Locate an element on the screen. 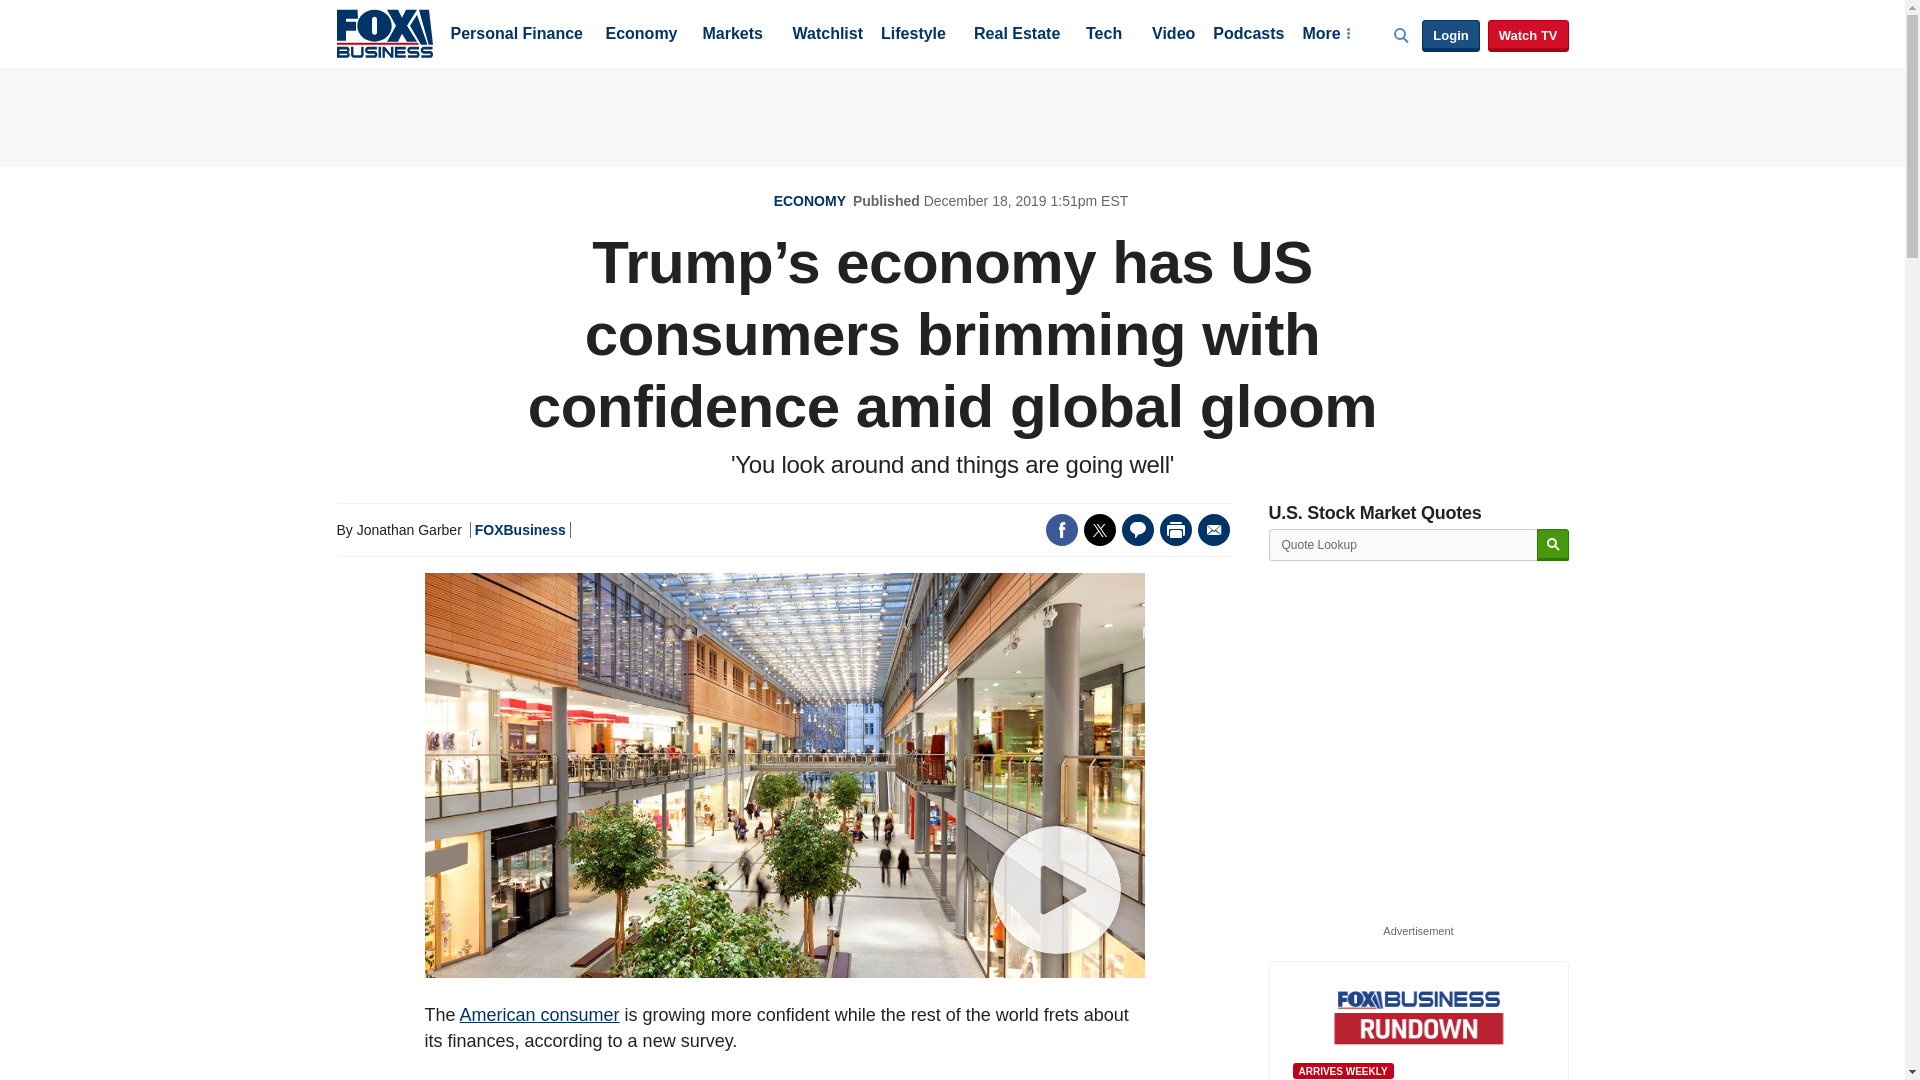  Real Estate is located at coordinates (1016, 35).